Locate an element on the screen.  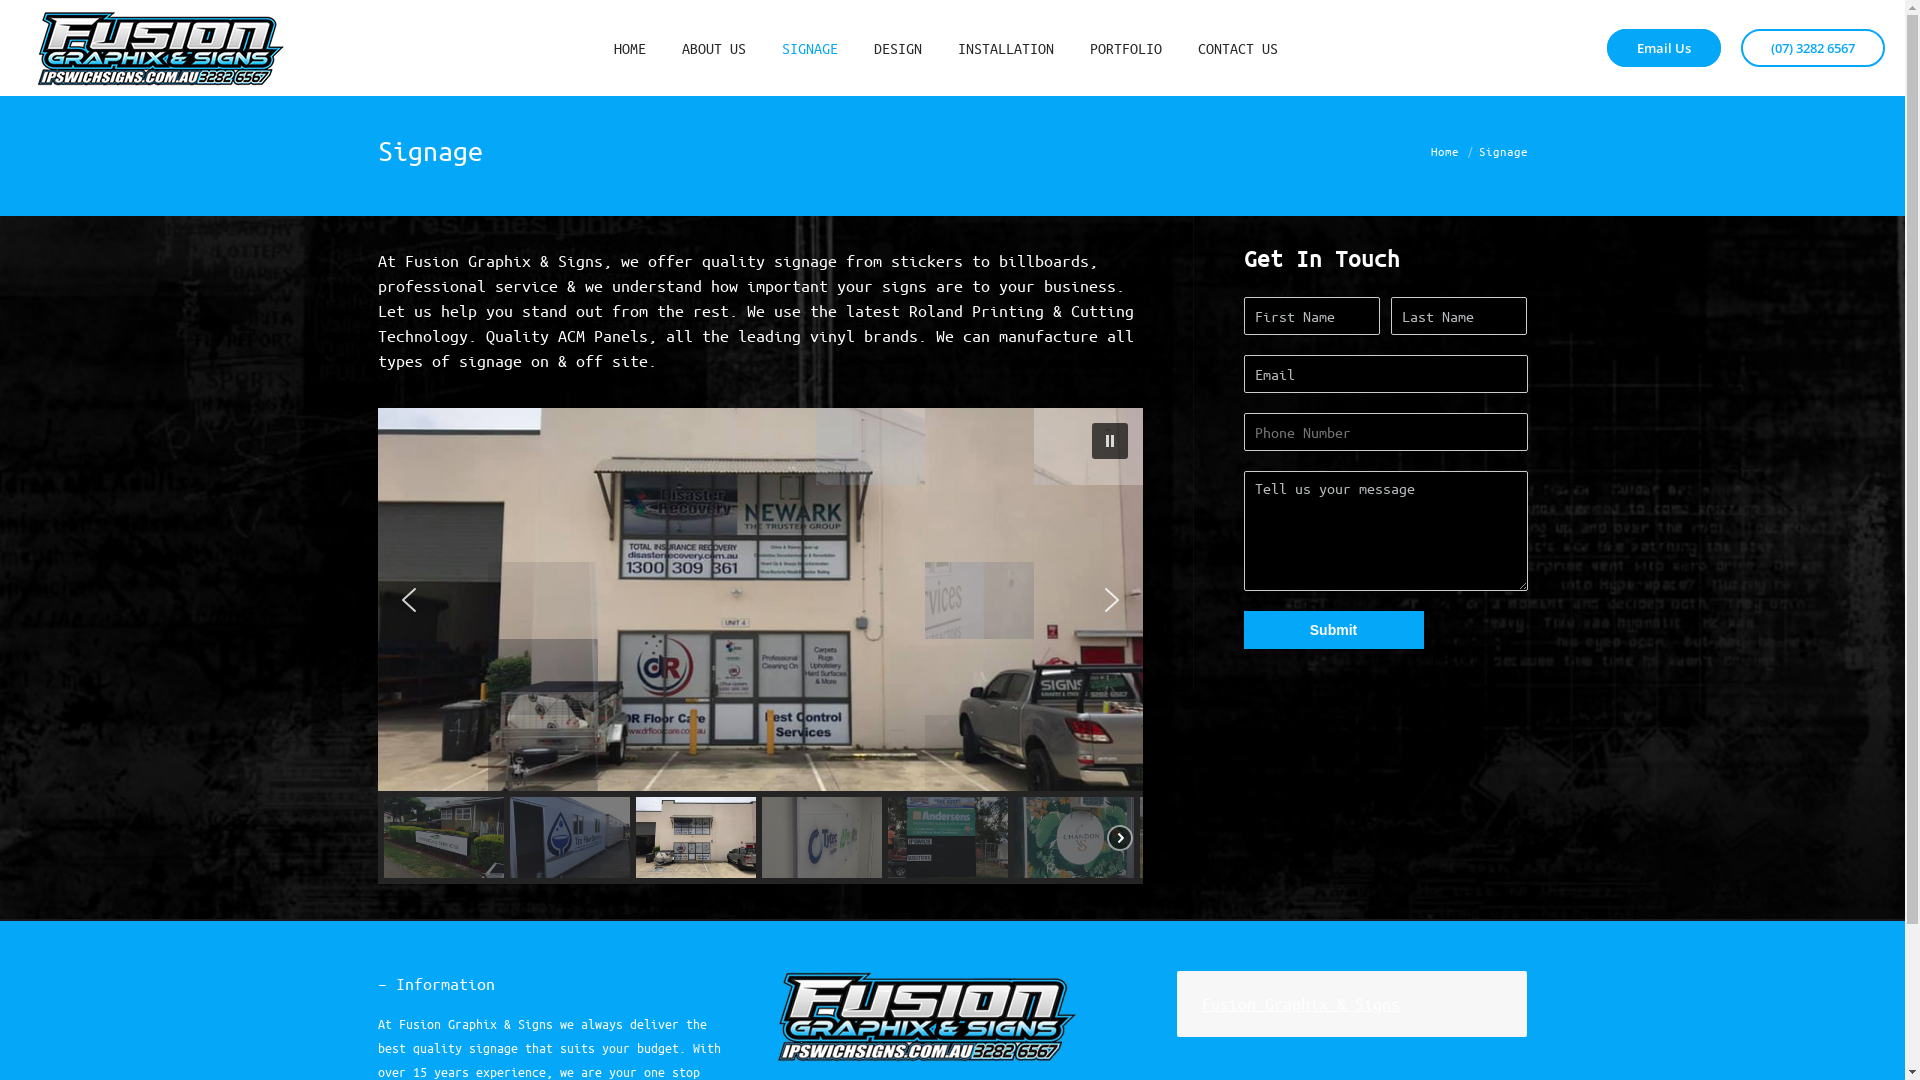
INSTALLATION is located at coordinates (1006, 48).